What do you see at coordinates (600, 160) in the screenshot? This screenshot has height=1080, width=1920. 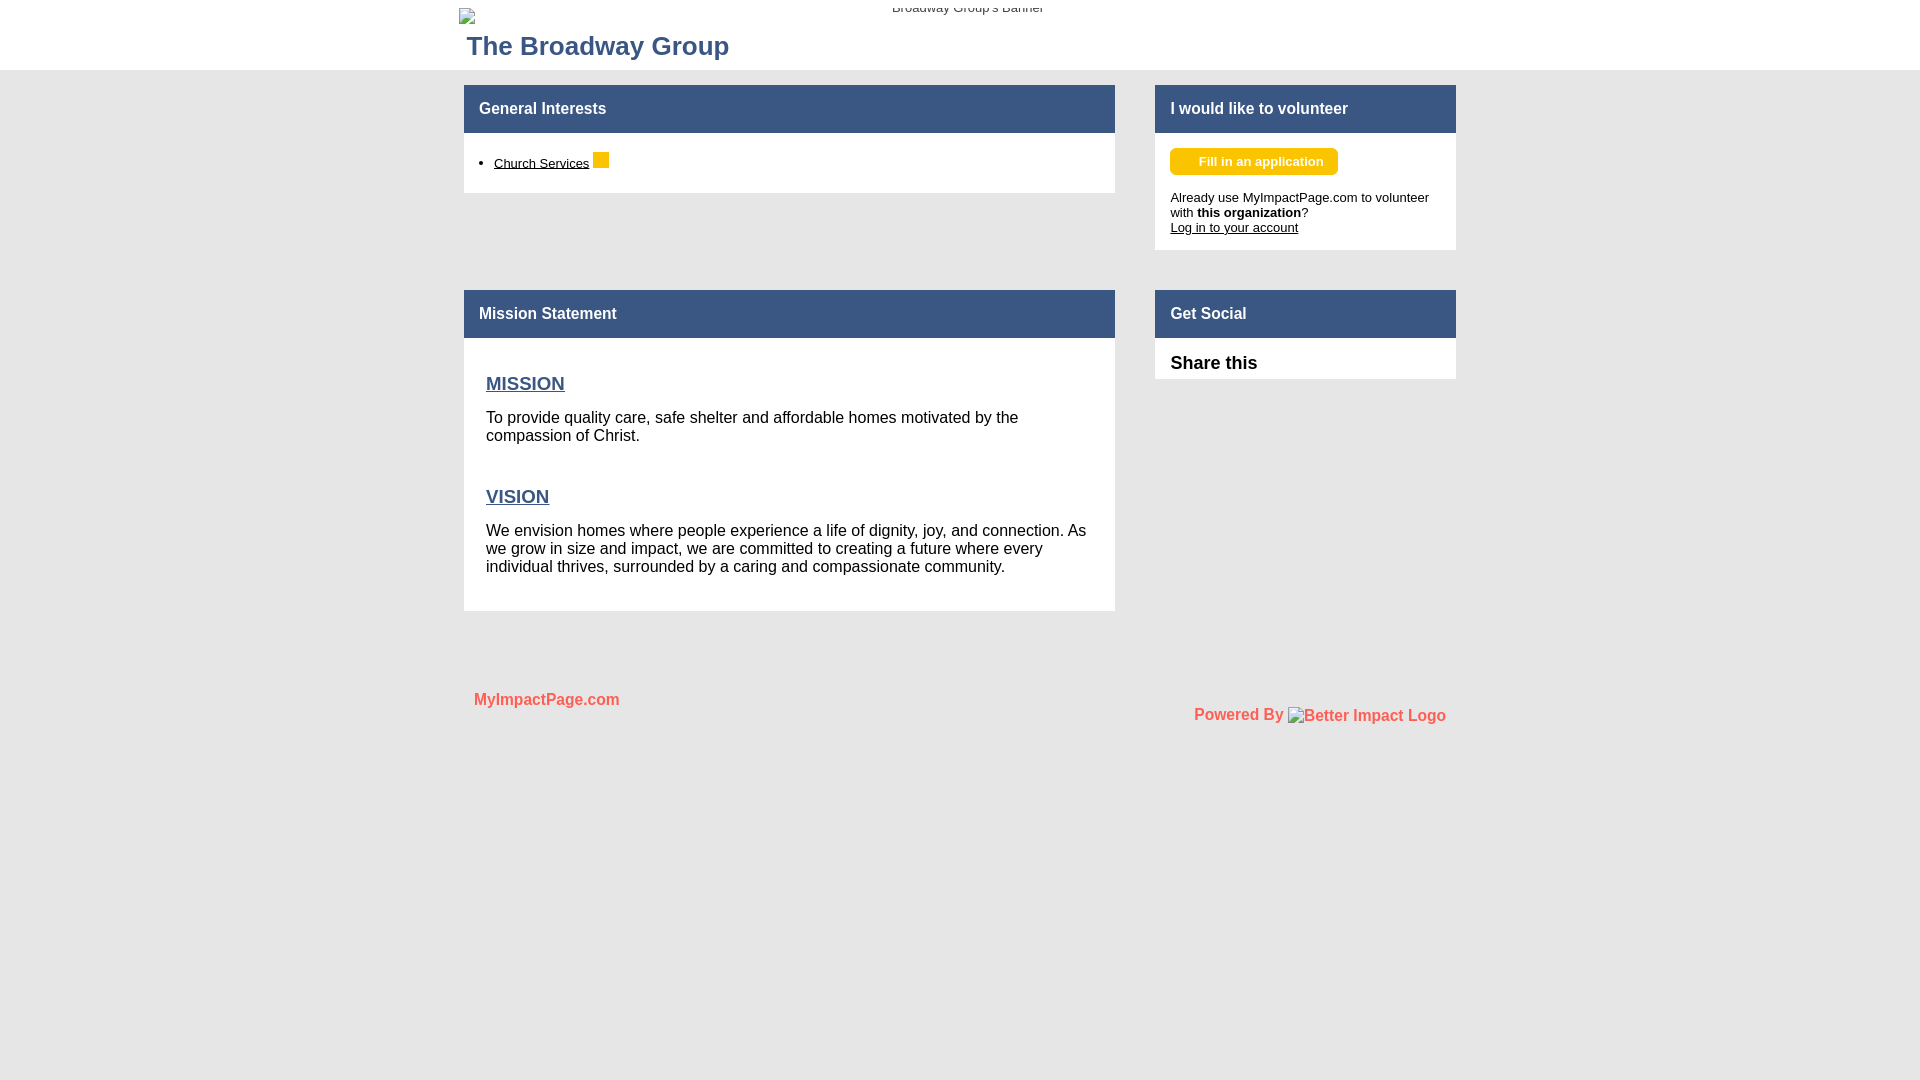 I see `Description for Church Services` at bounding box center [600, 160].